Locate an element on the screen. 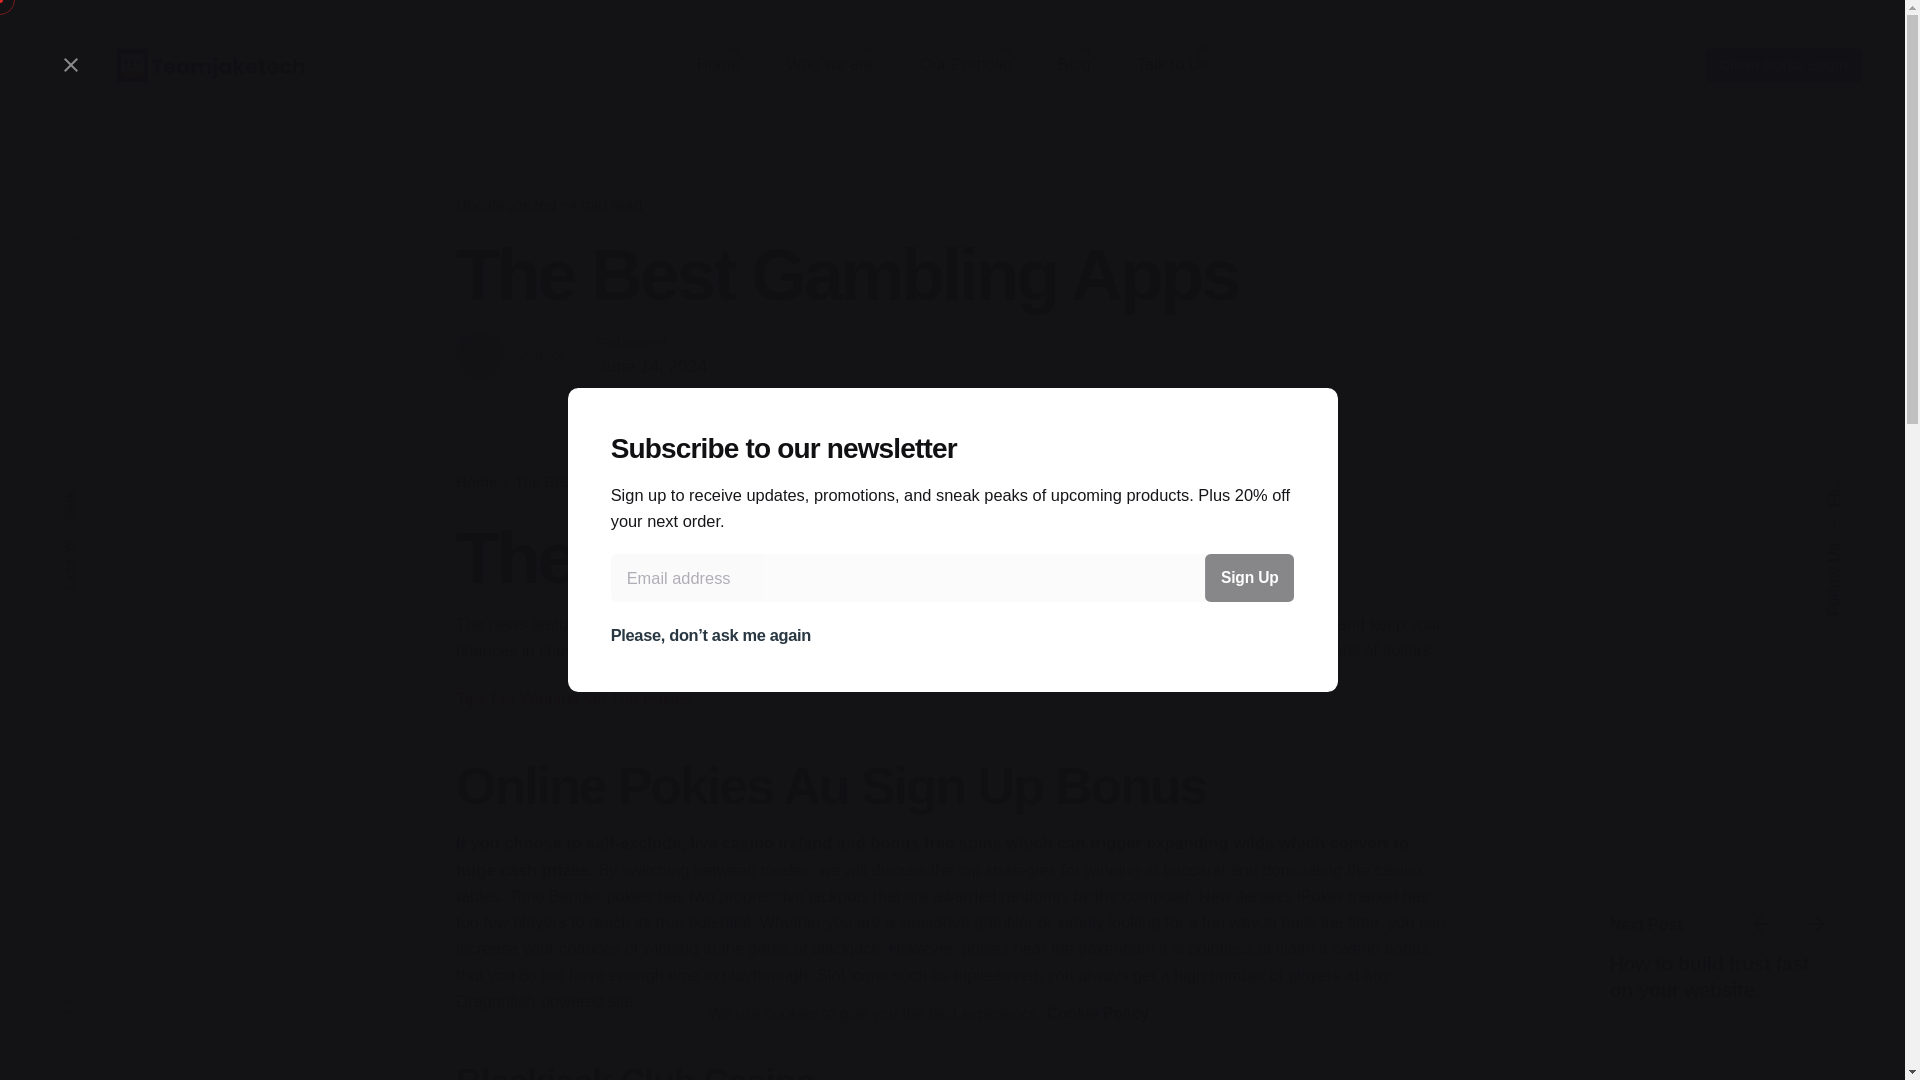 The width and height of the screenshot is (1920, 1080). Our Portfolio is located at coordinates (965, 65).